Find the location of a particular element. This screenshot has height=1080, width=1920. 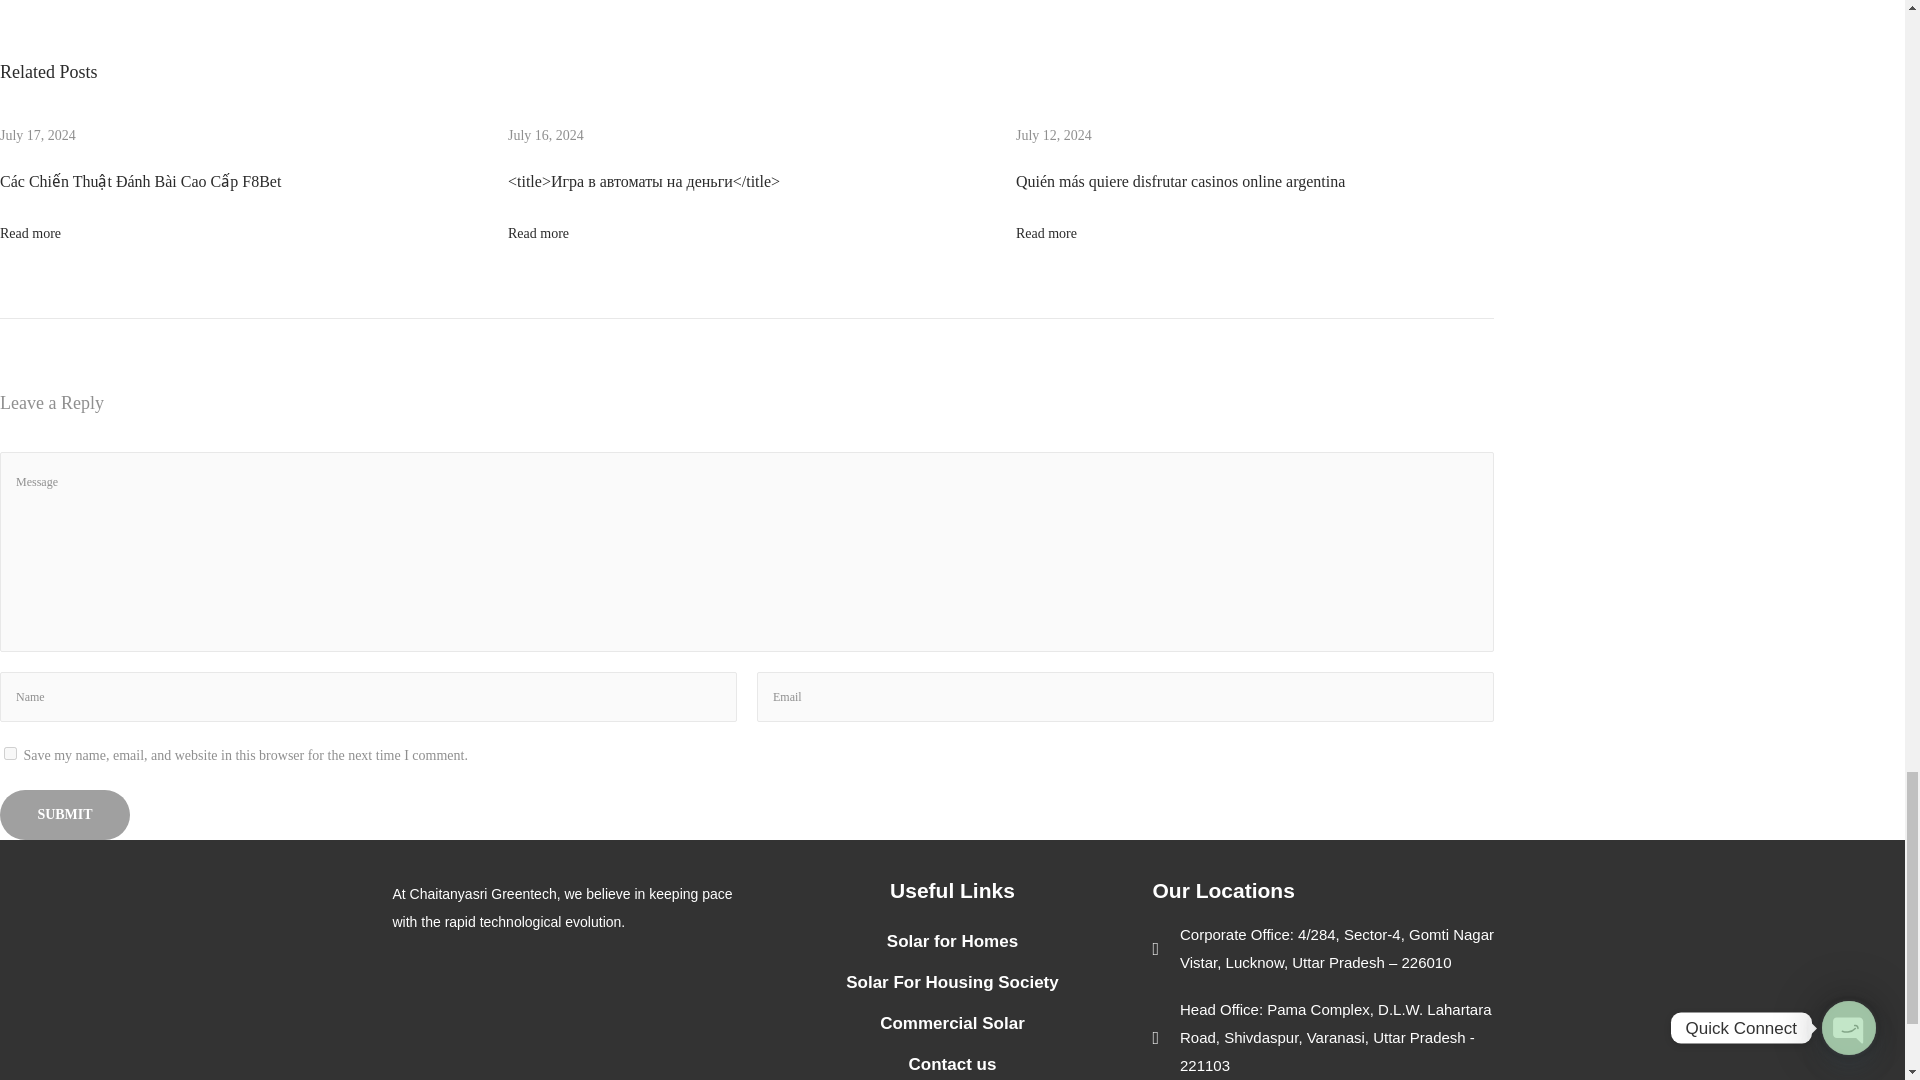

Read more is located at coordinates (538, 232).